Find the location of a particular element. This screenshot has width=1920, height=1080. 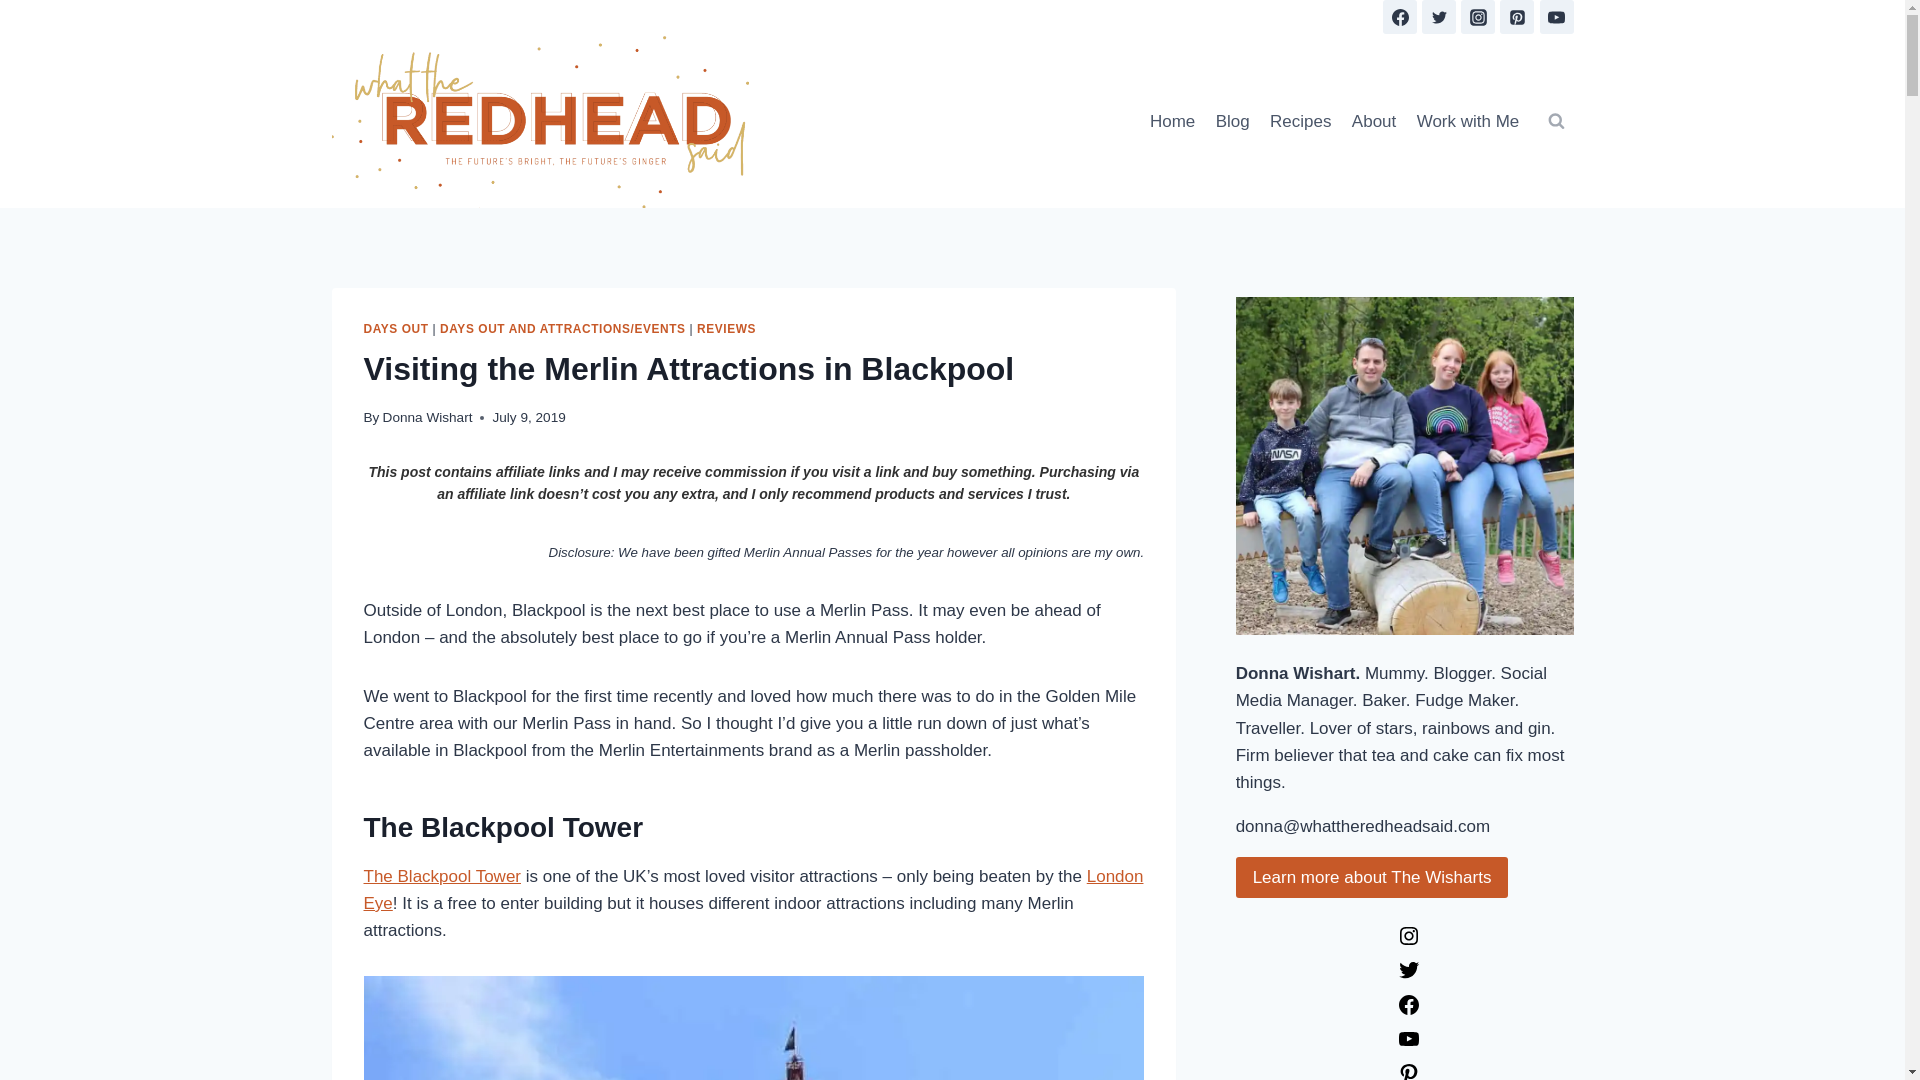

DAYS OUT is located at coordinates (396, 328).